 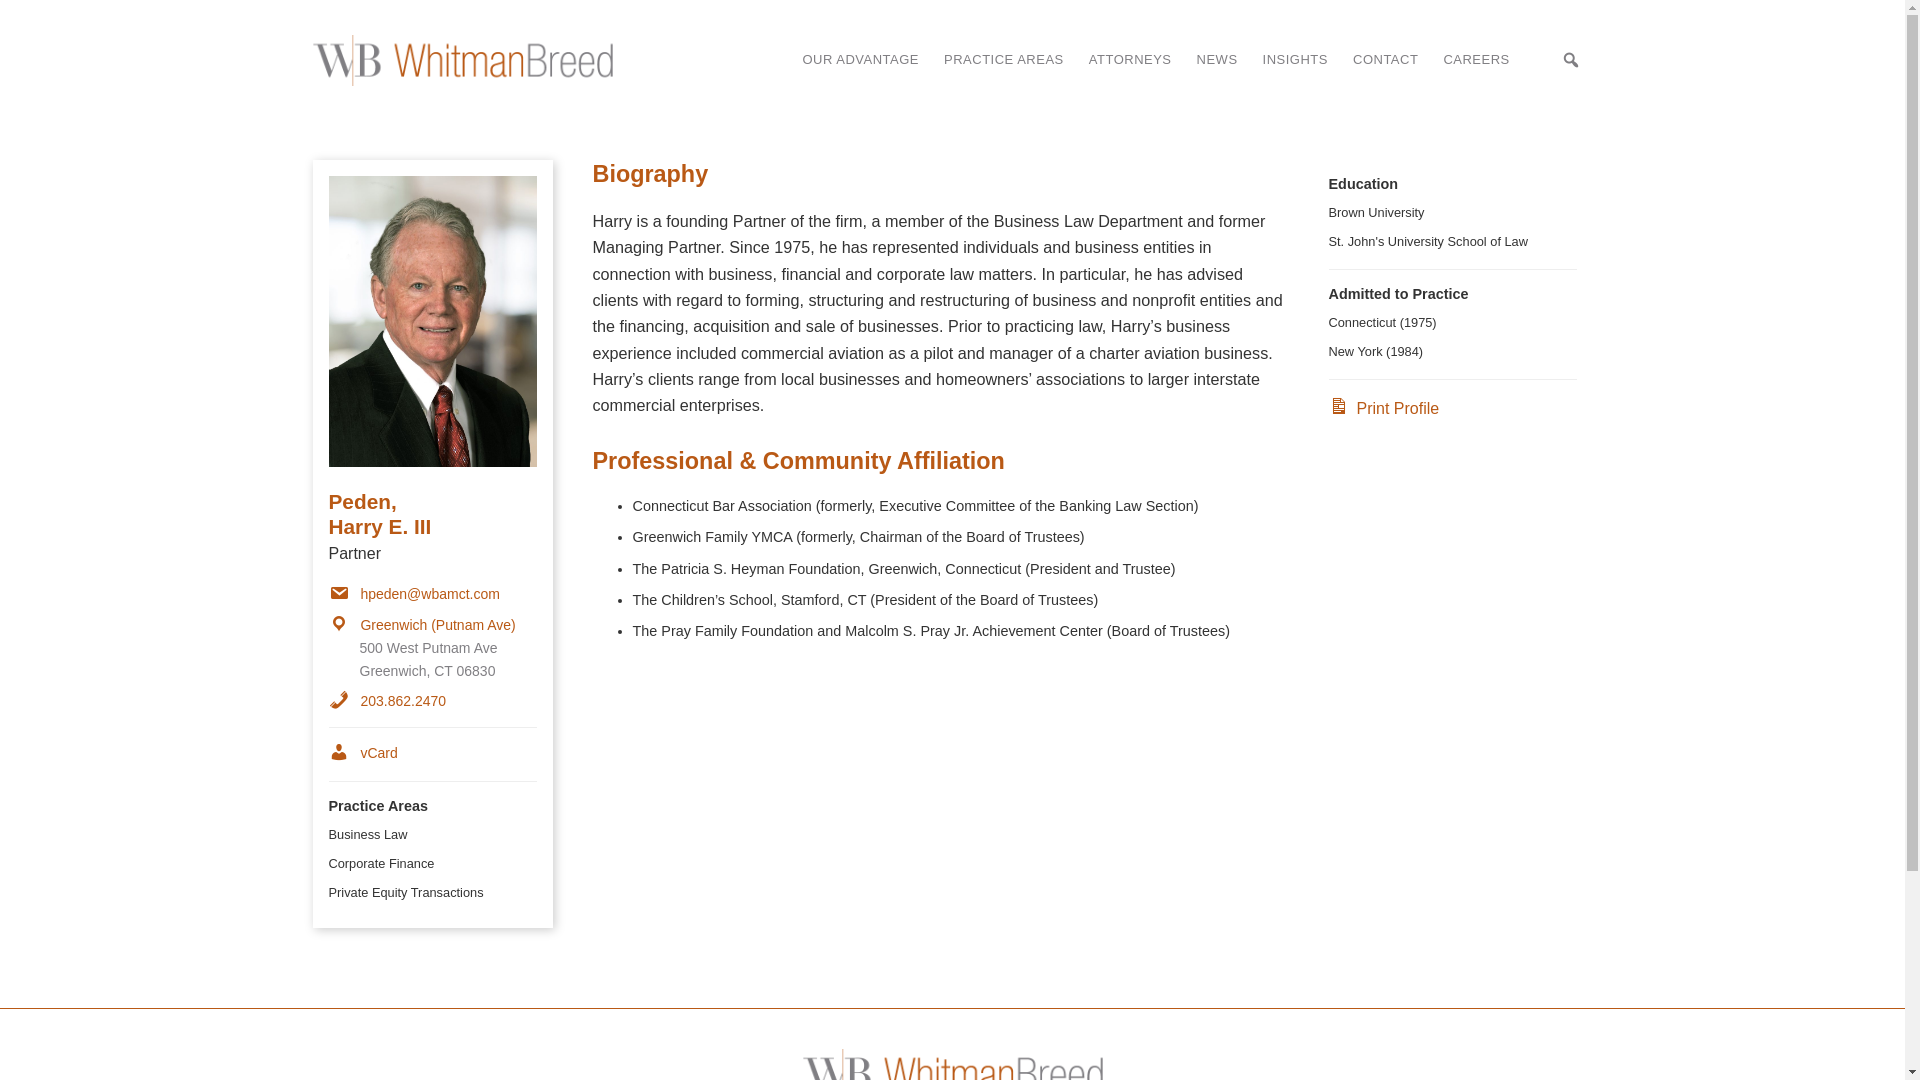 What do you see at coordinates (1385, 60) in the screenshot?
I see `CONTACT` at bounding box center [1385, 60].